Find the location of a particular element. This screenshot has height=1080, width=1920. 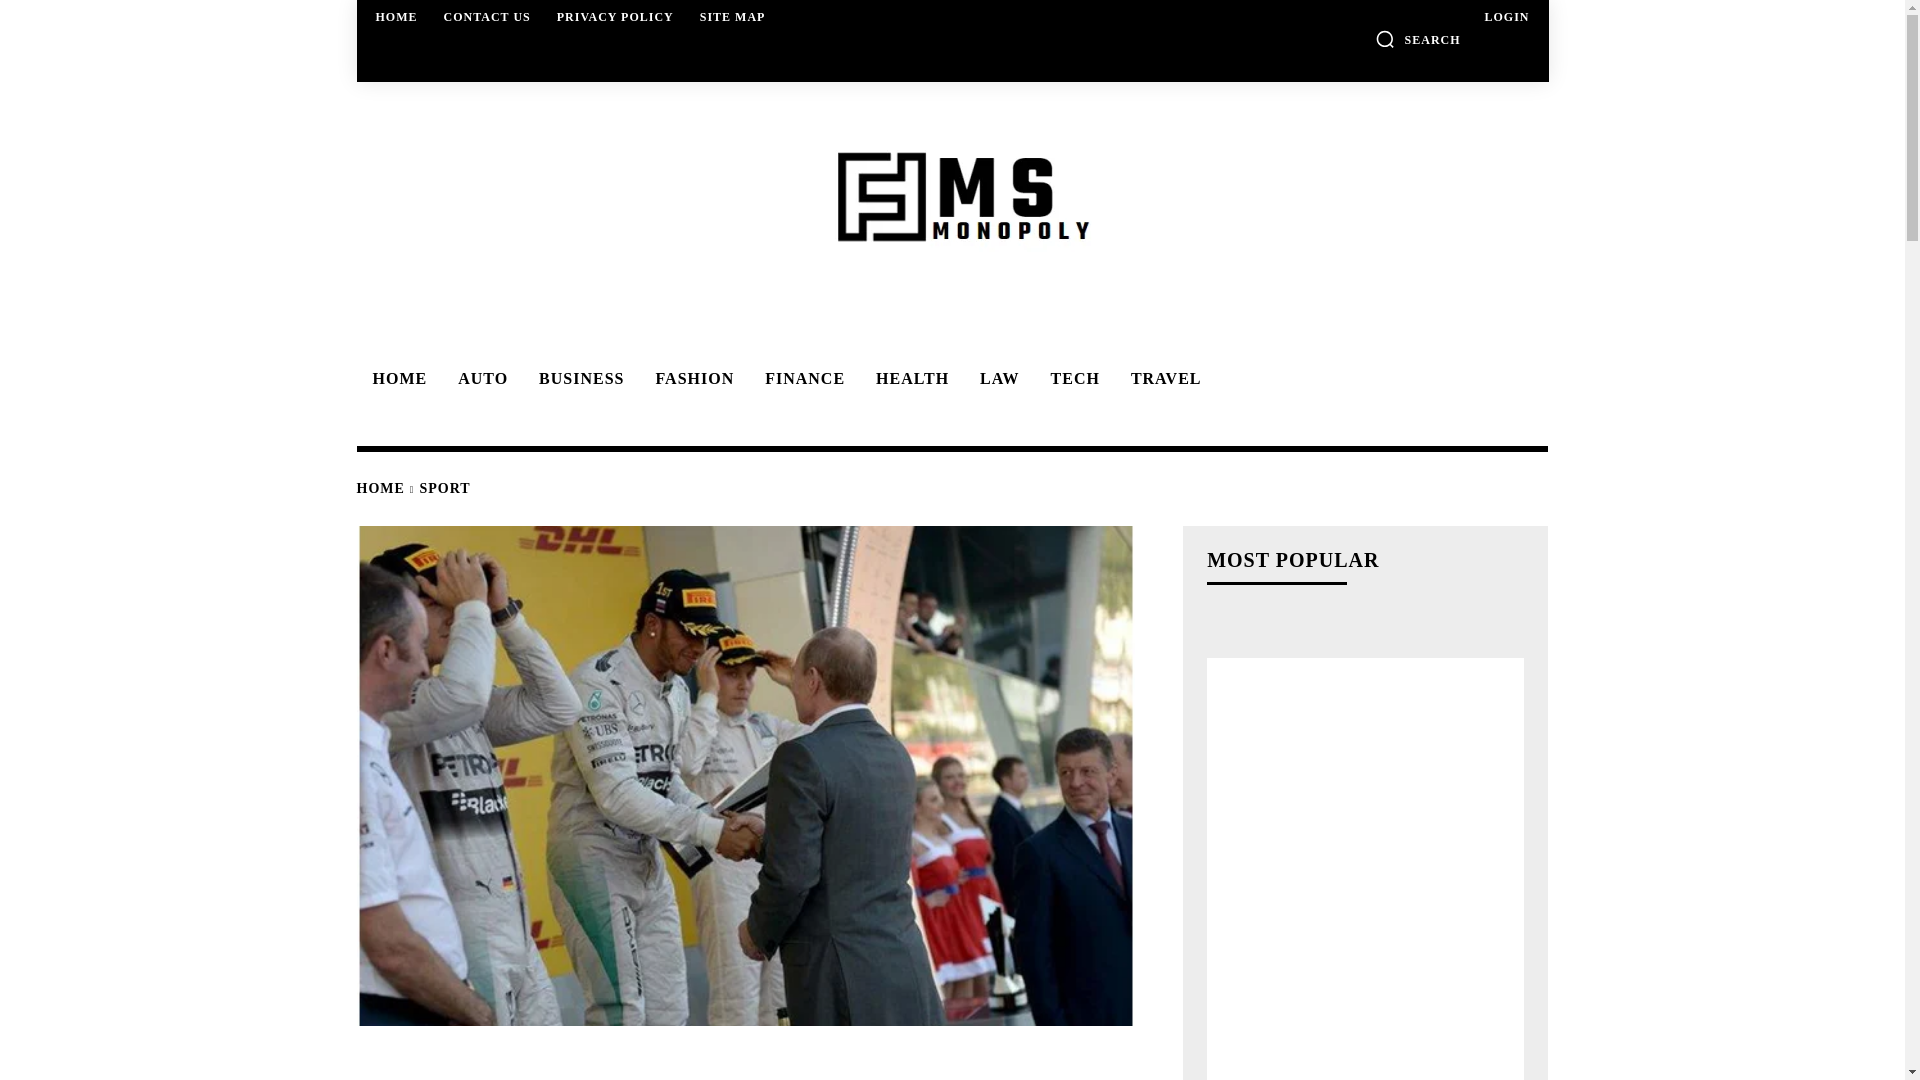

PRIVACY POLICY is located at coordinates (615, 16).